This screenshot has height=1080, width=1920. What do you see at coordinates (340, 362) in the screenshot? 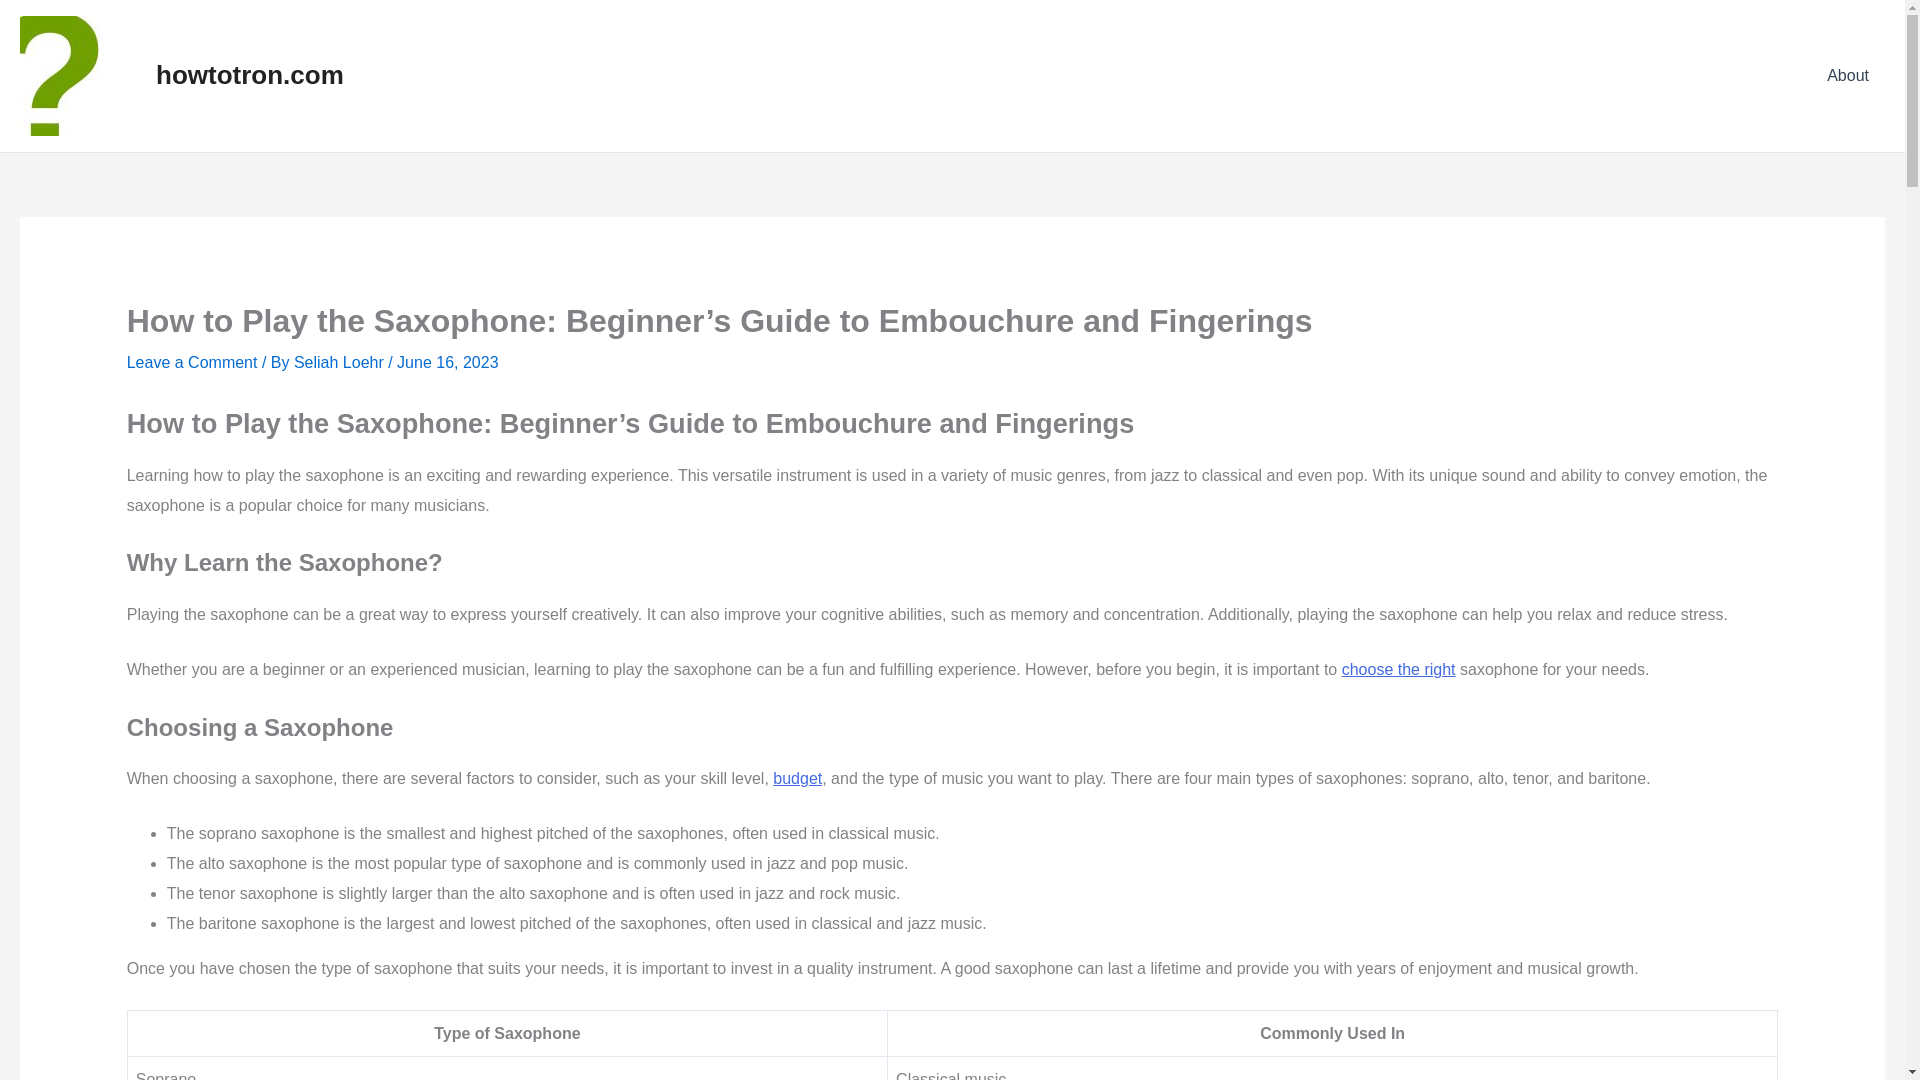
I see `Seliah Loehr` at bounding box center [340, 362].